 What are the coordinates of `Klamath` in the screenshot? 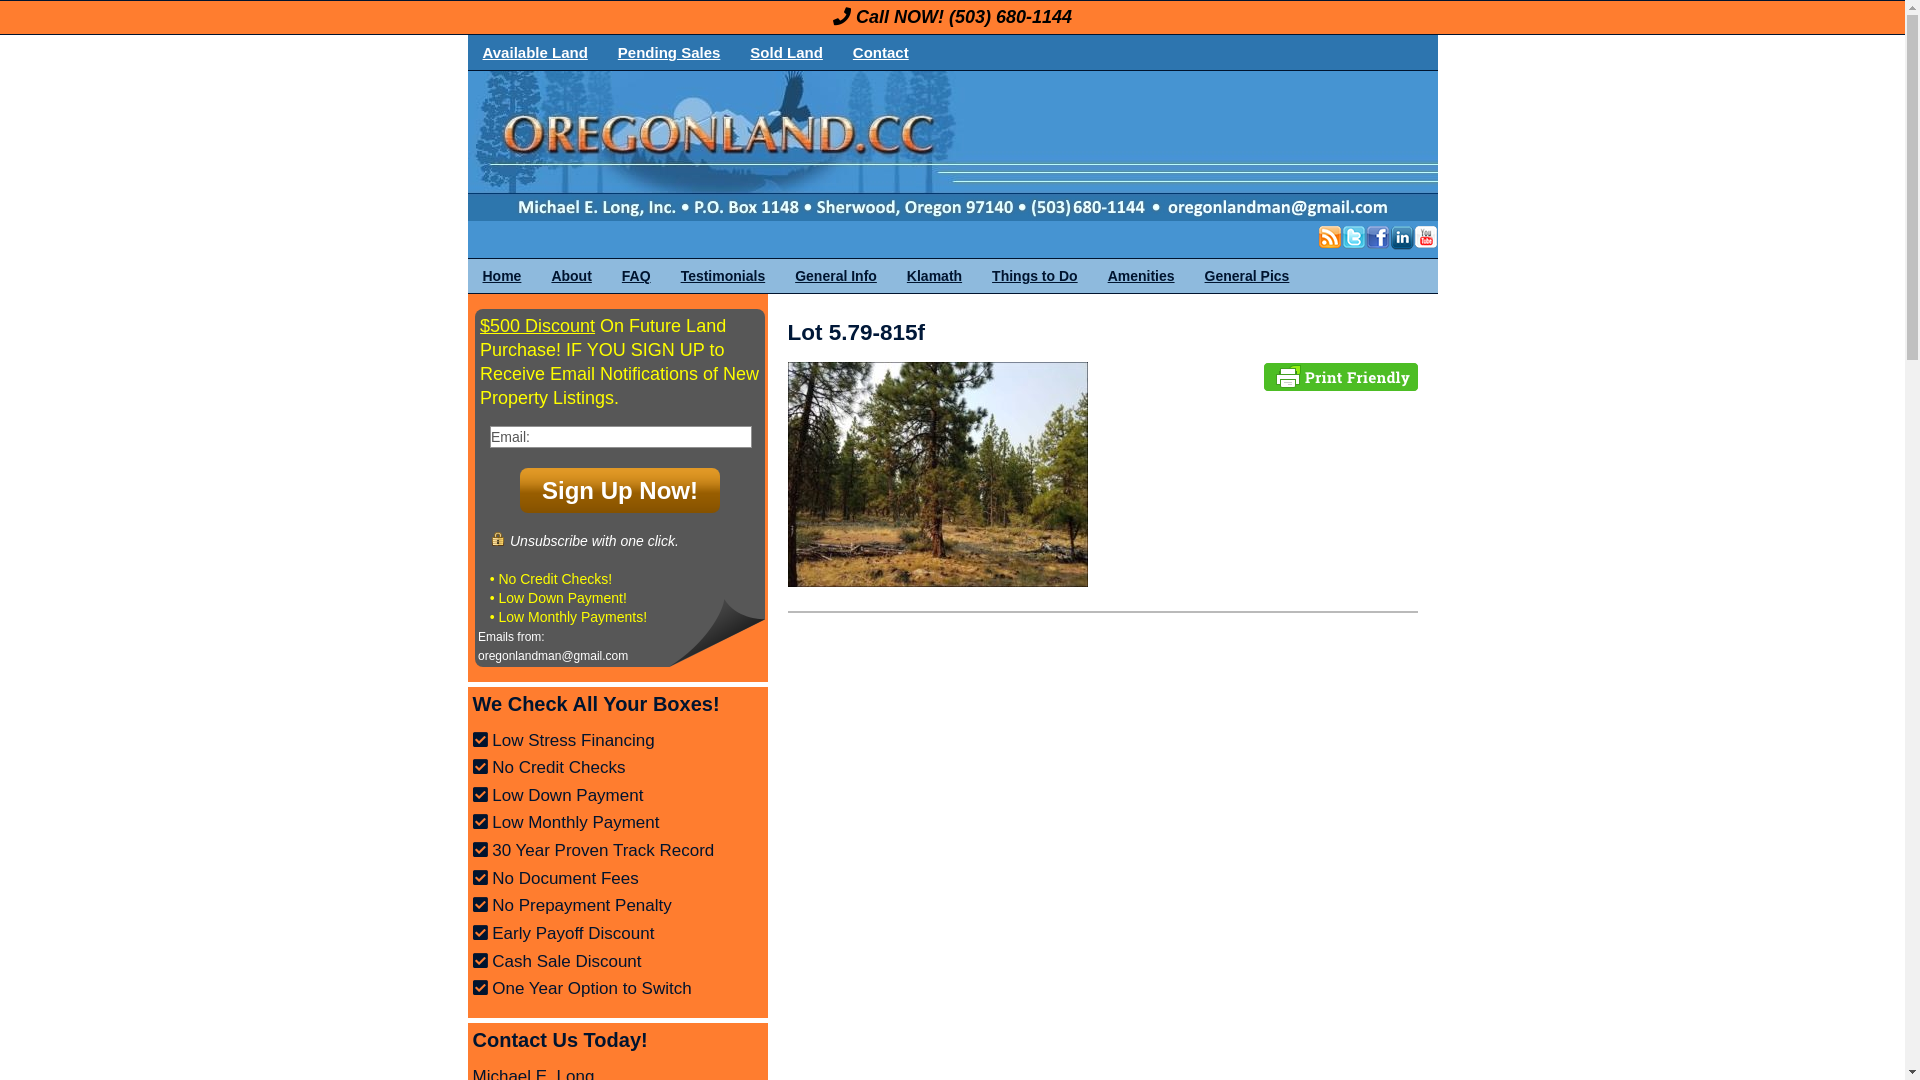 It's located at (934, 276).